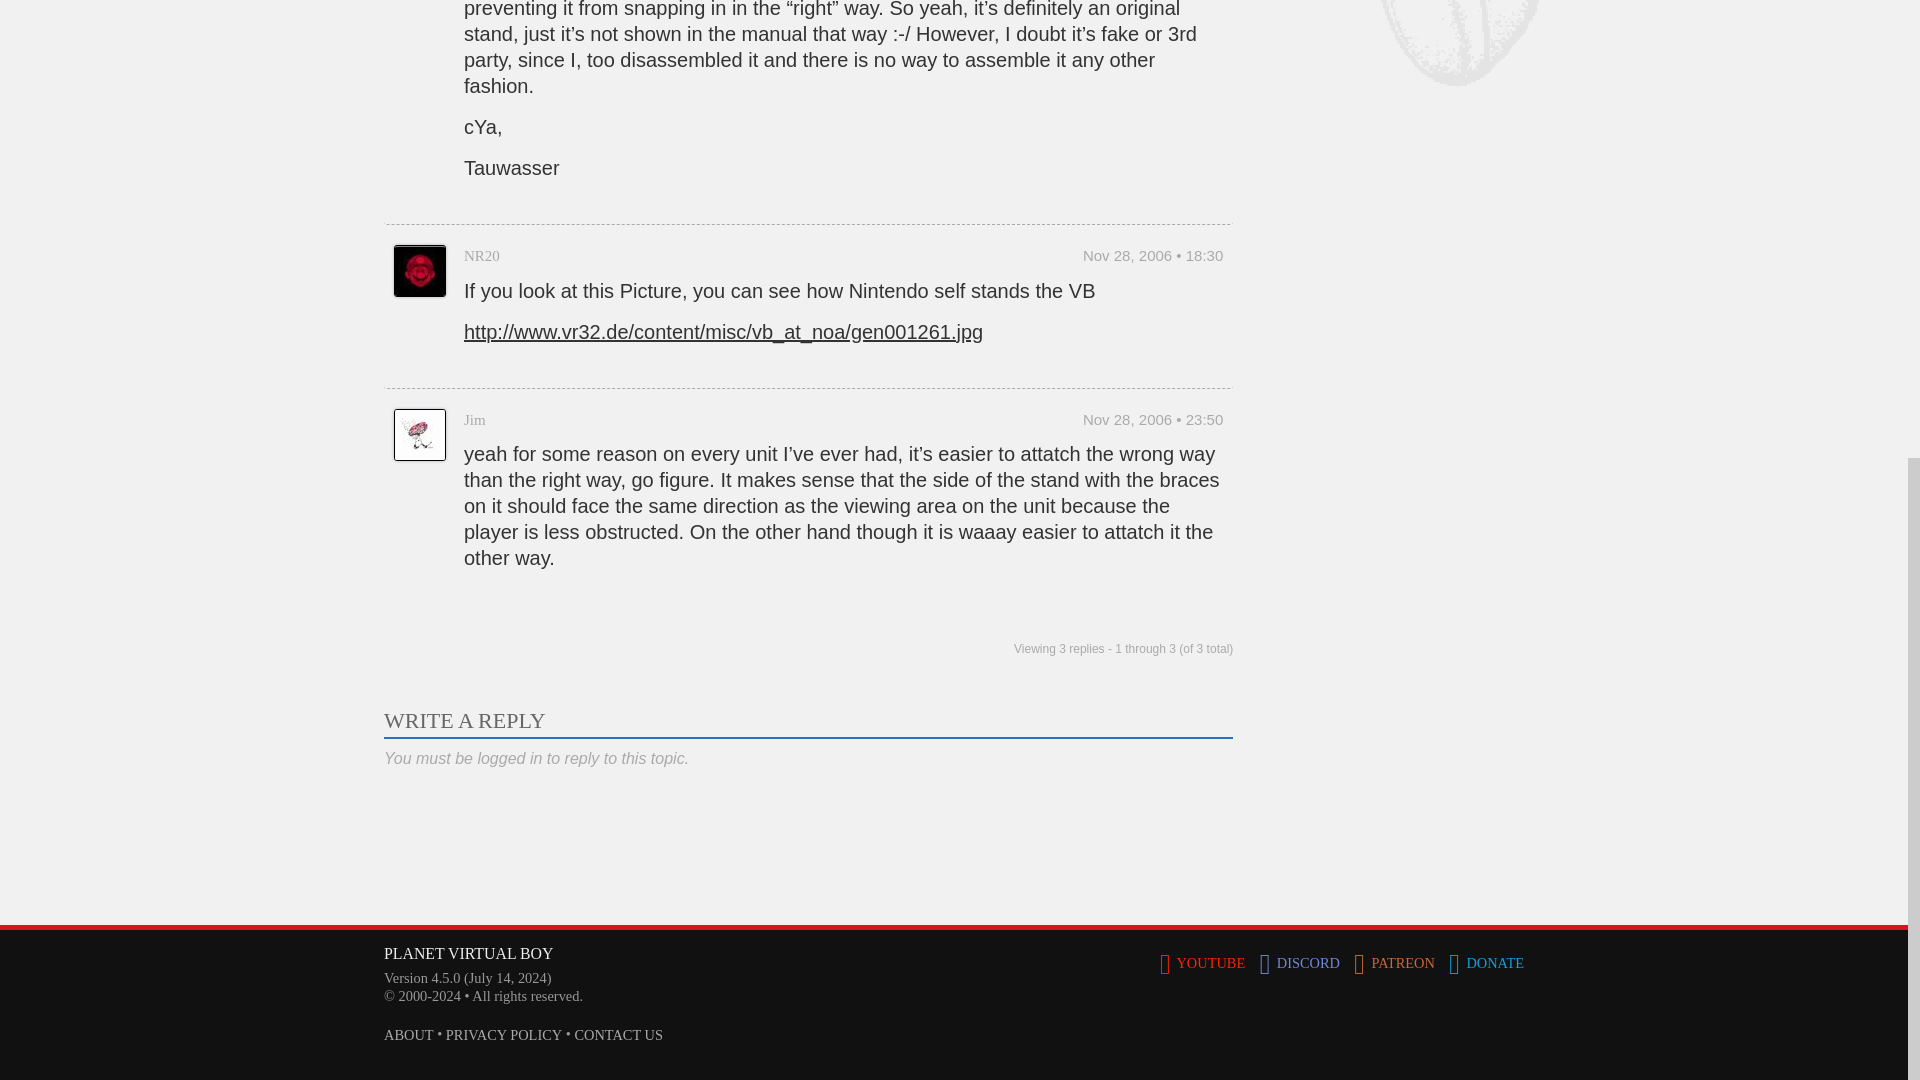 The image size is (1920, 1080). What do you see at coordinates (1204, 961) in the screenshot?
I see `Visit our Youtube channel` at bounding box center [1204, 961].